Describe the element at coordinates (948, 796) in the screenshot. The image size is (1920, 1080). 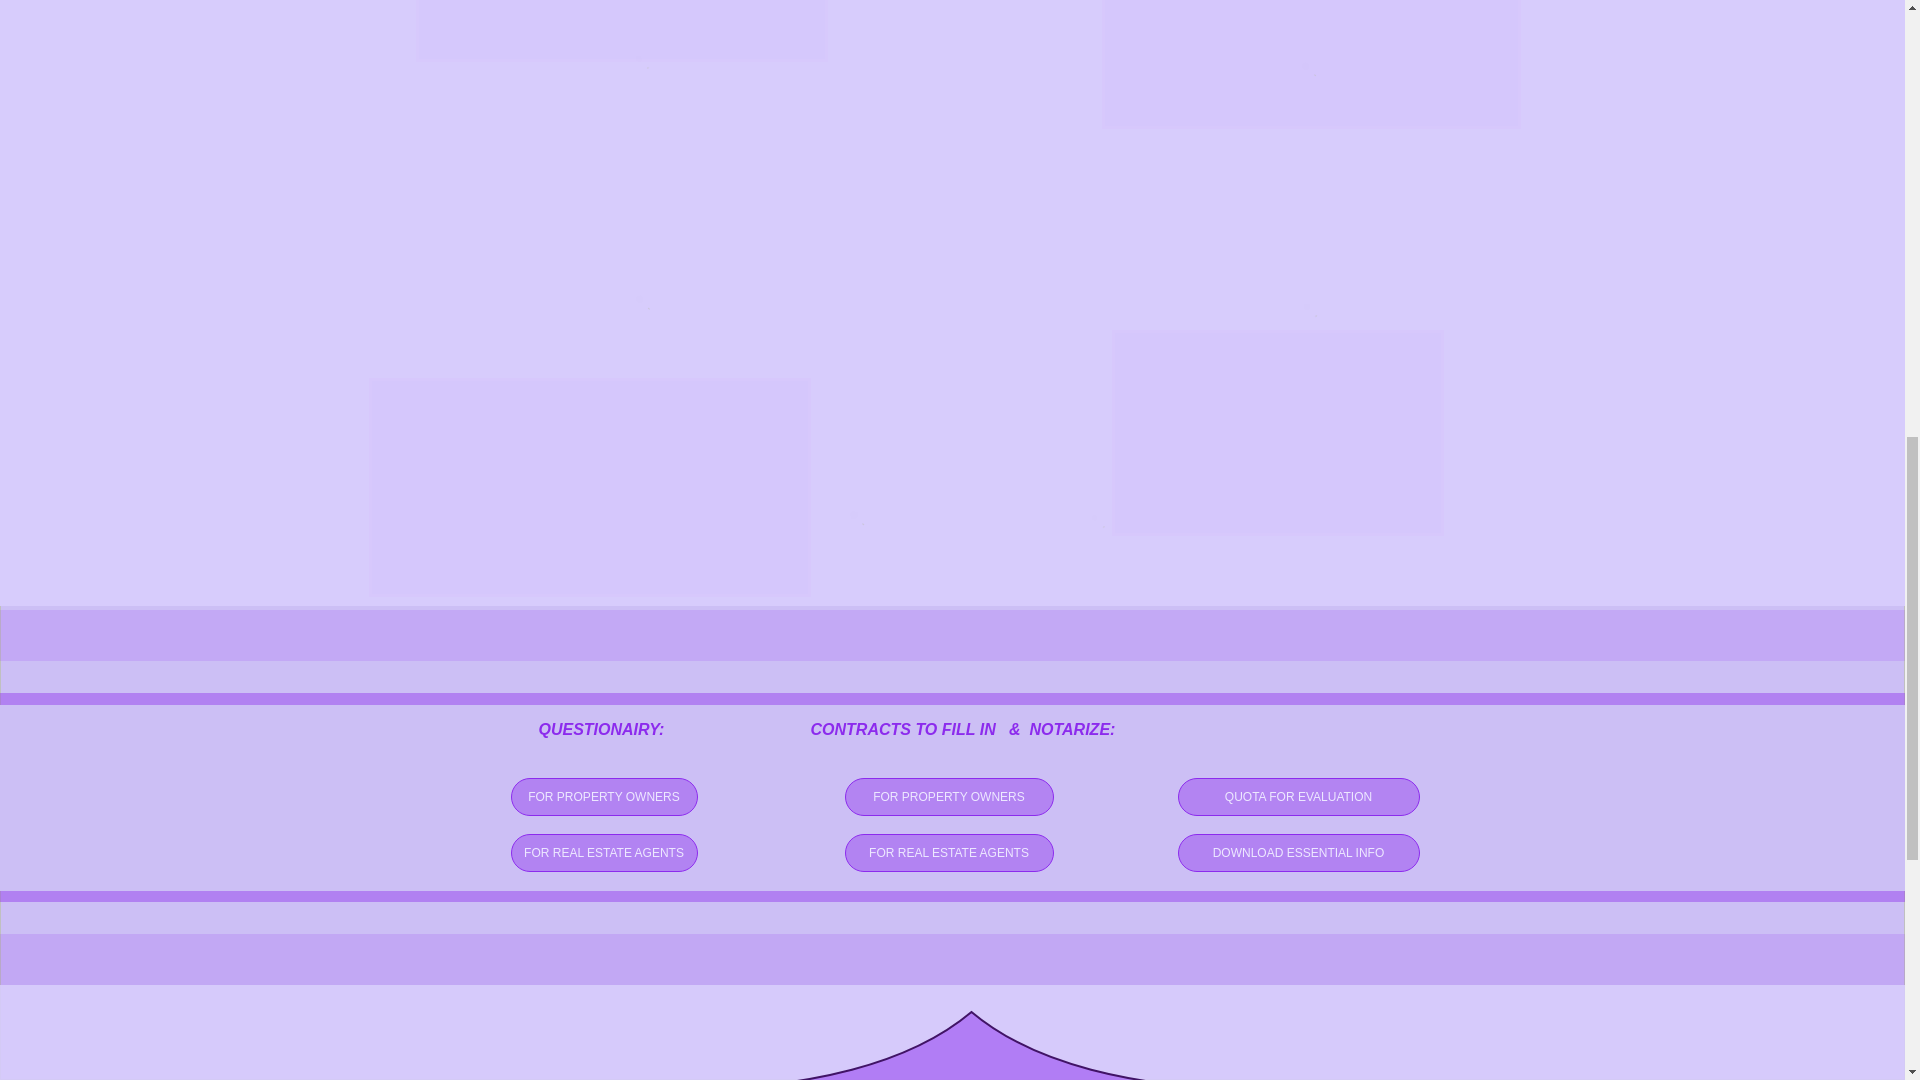
I see `FOR PROPERTY OWNERS` at that location.